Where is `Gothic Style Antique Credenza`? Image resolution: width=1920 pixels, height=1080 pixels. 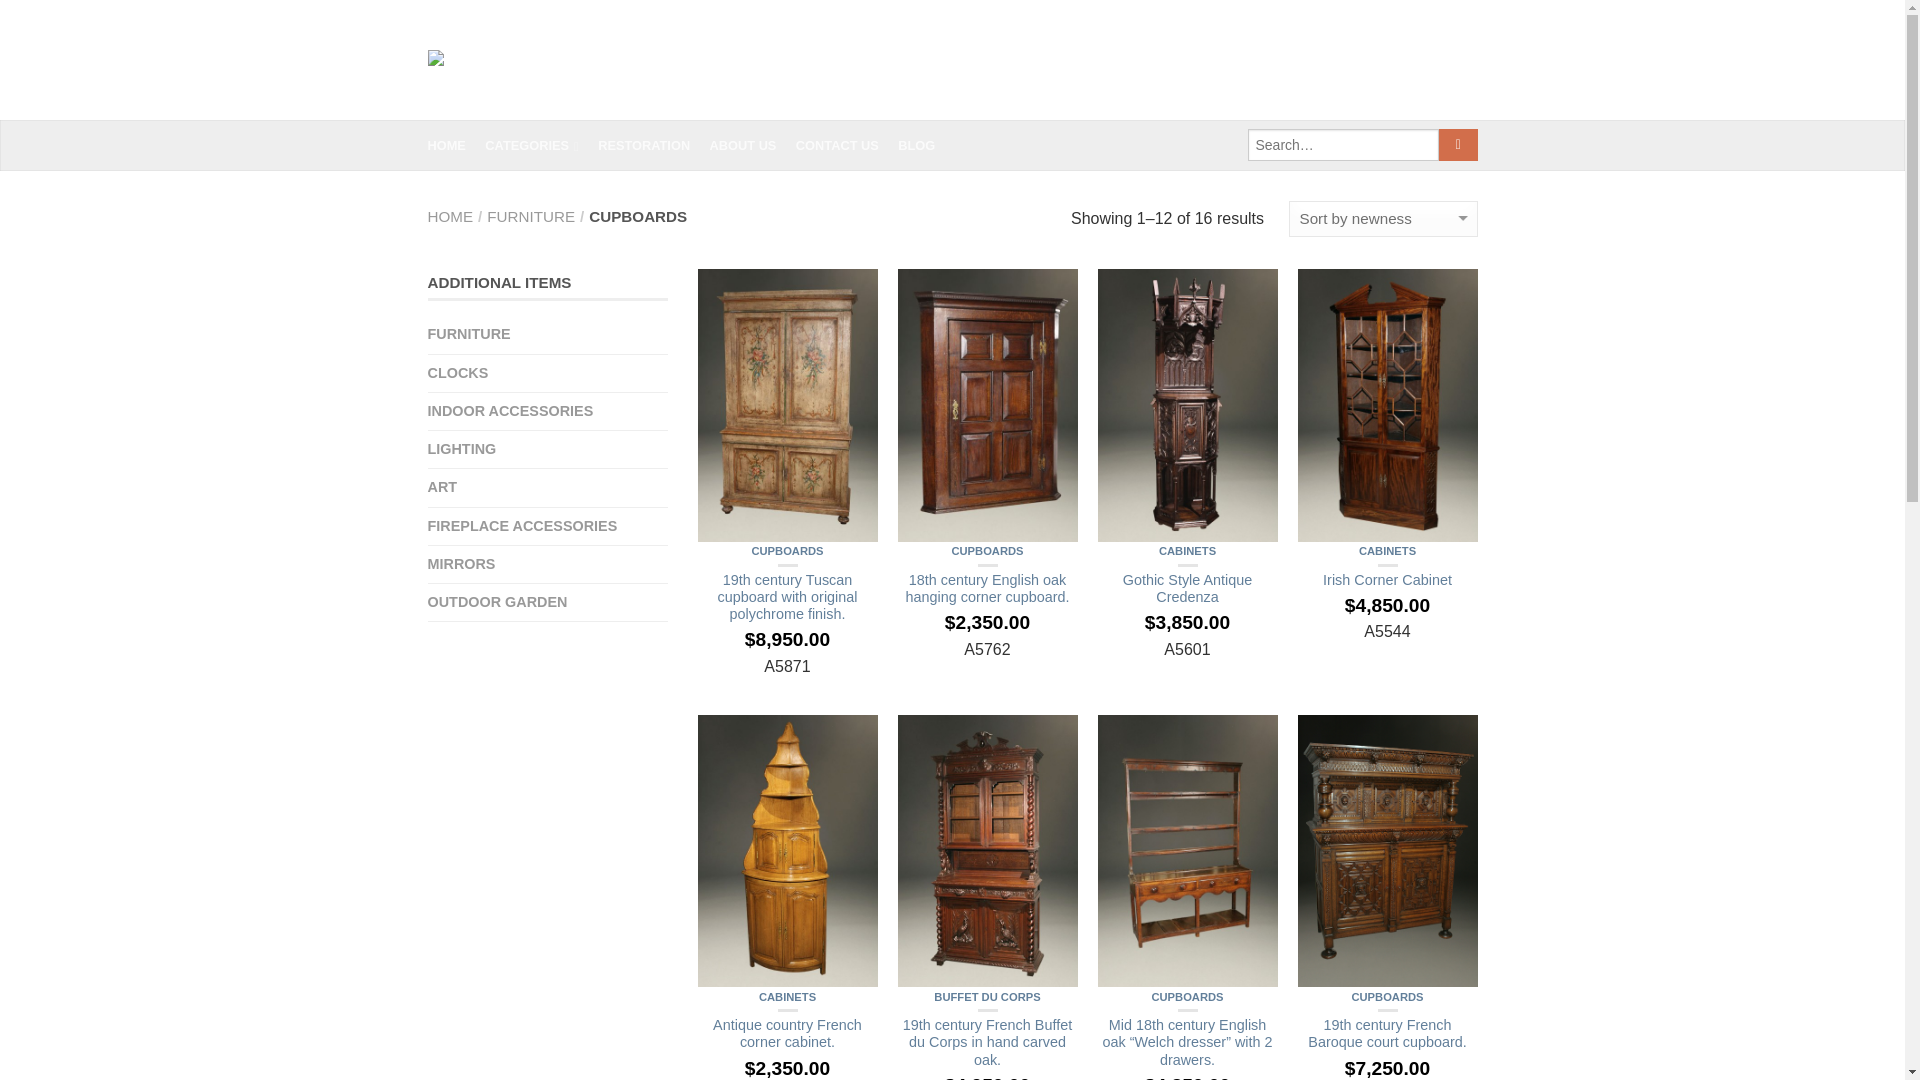 Gothic Style Antique Credenza is located at coordinates (1188, 602).